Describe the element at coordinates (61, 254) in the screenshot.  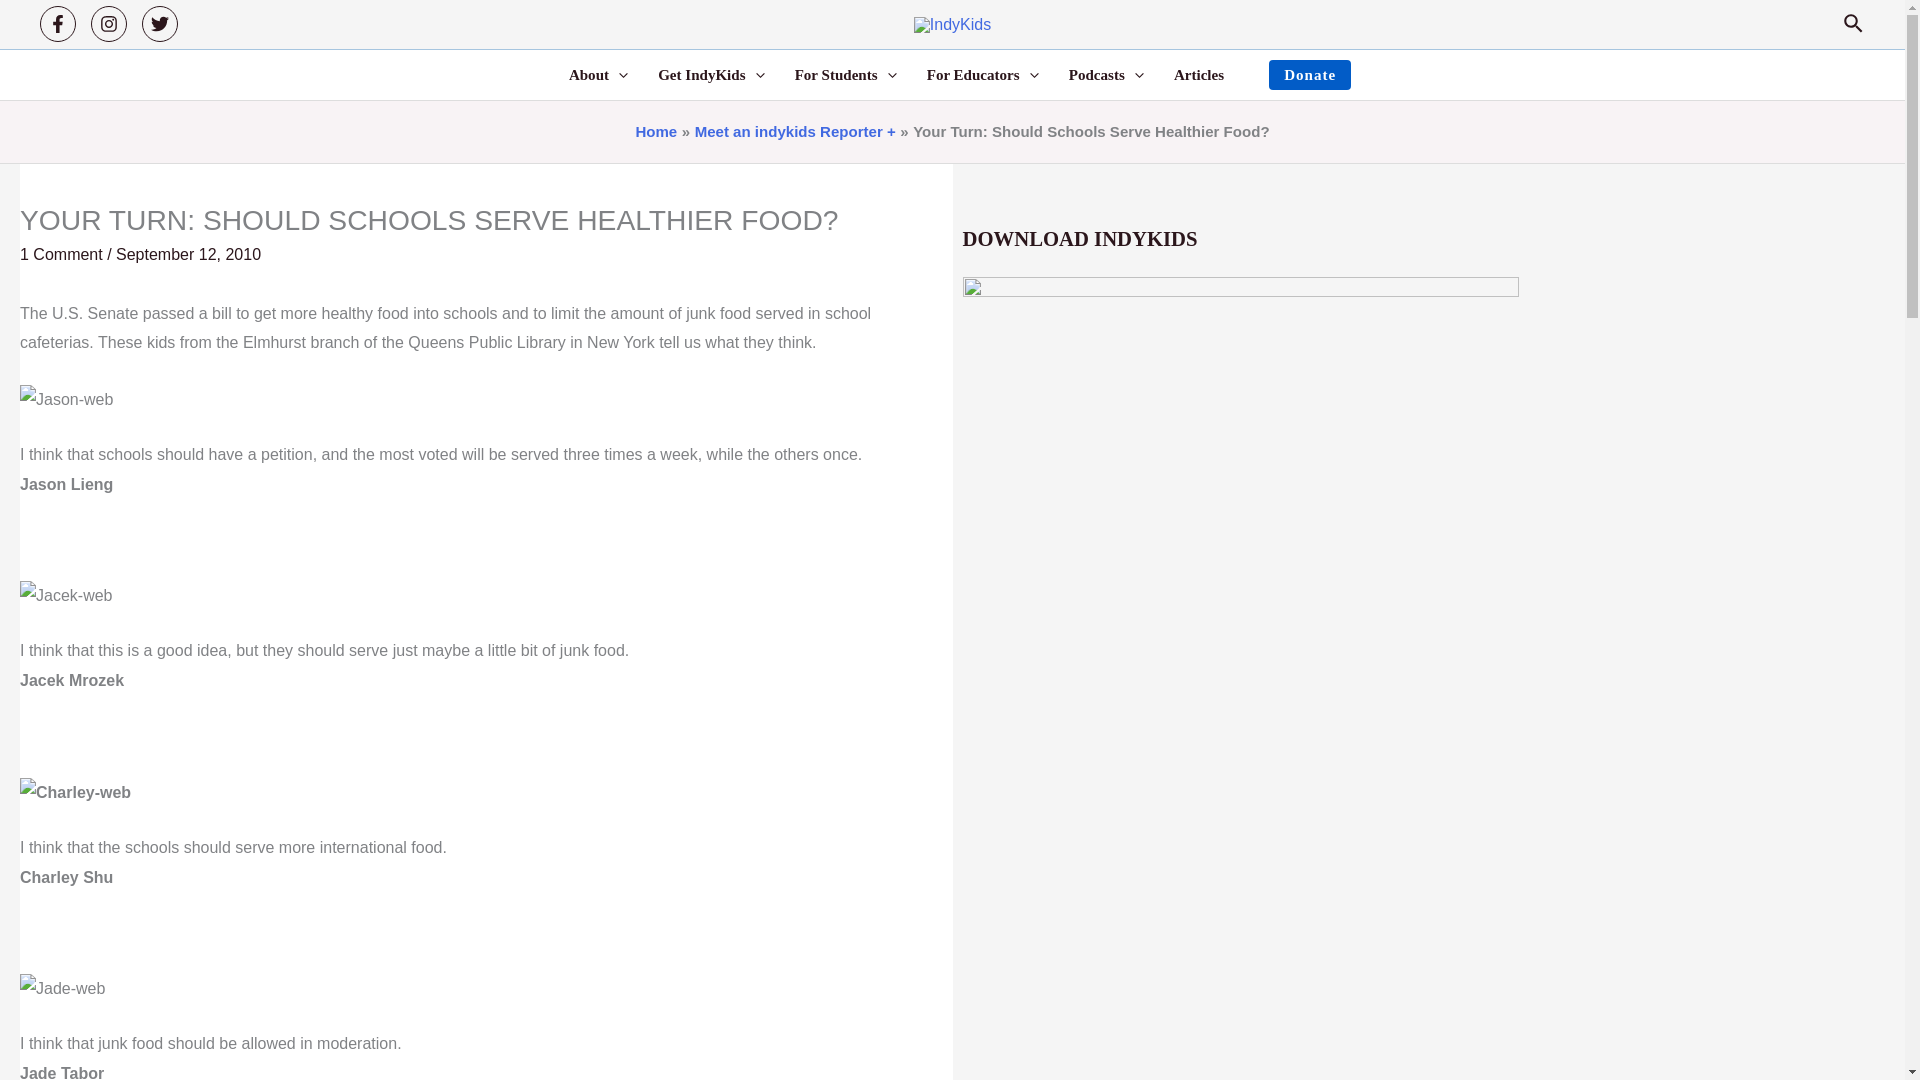
I see `1 Comment` at that location.